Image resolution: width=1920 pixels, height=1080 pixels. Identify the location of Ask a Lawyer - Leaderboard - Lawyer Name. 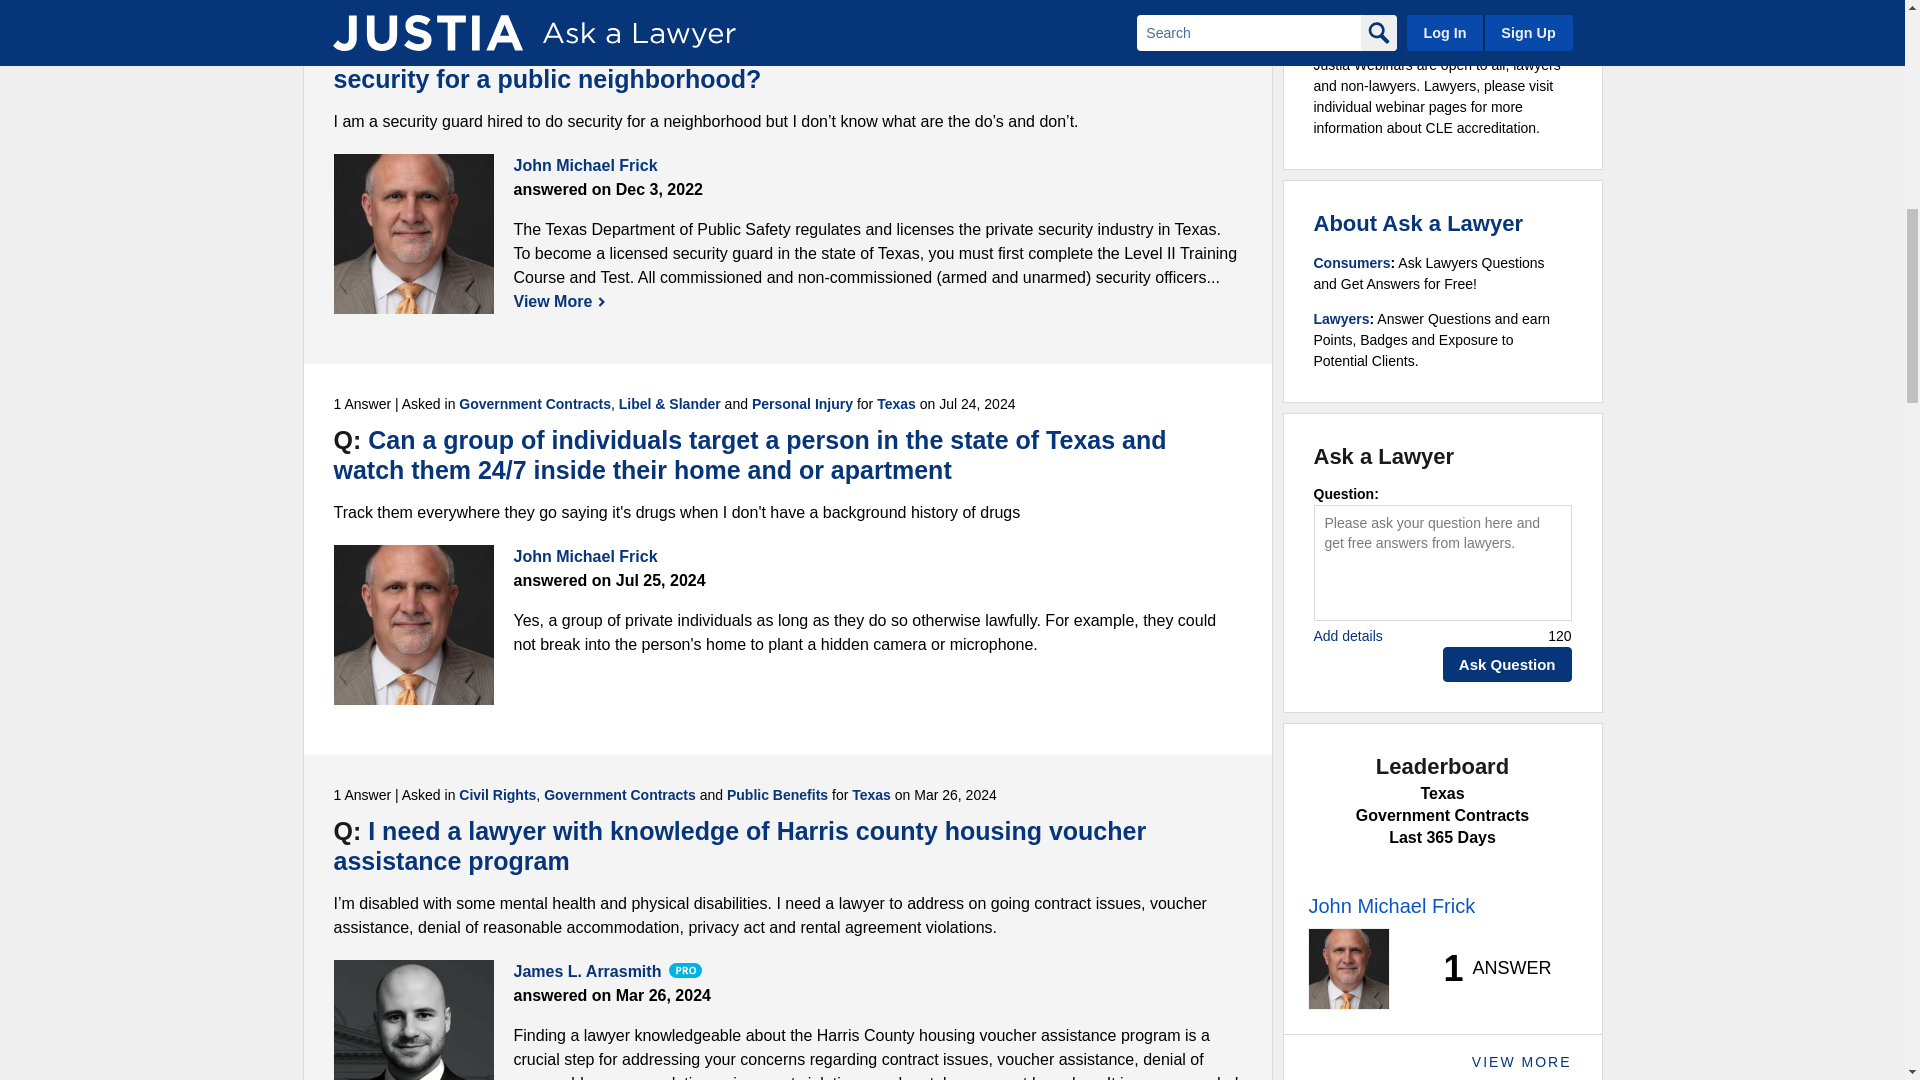
(1390, 906).